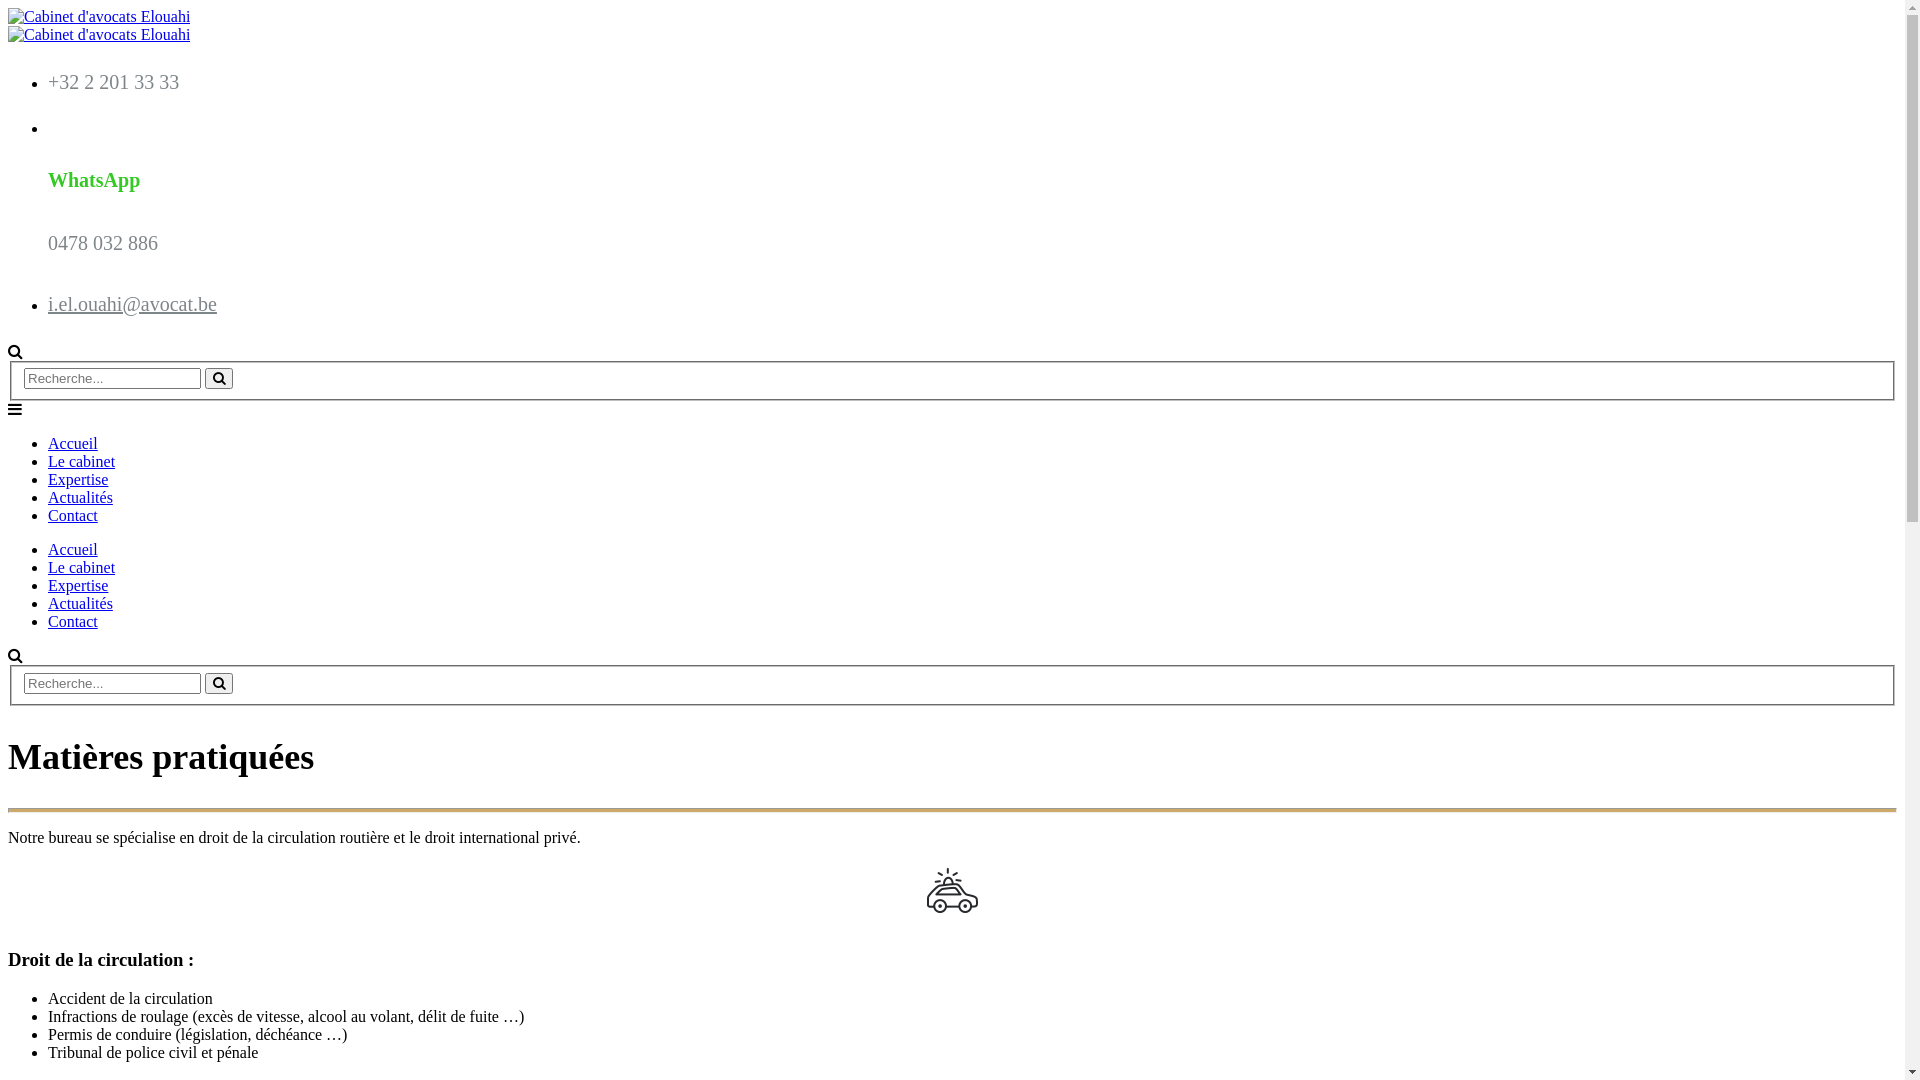 The width and height of the screenshot is (1920, 1080). I want to click on i.el.ouahi@avocat.be, so click(132, 304).